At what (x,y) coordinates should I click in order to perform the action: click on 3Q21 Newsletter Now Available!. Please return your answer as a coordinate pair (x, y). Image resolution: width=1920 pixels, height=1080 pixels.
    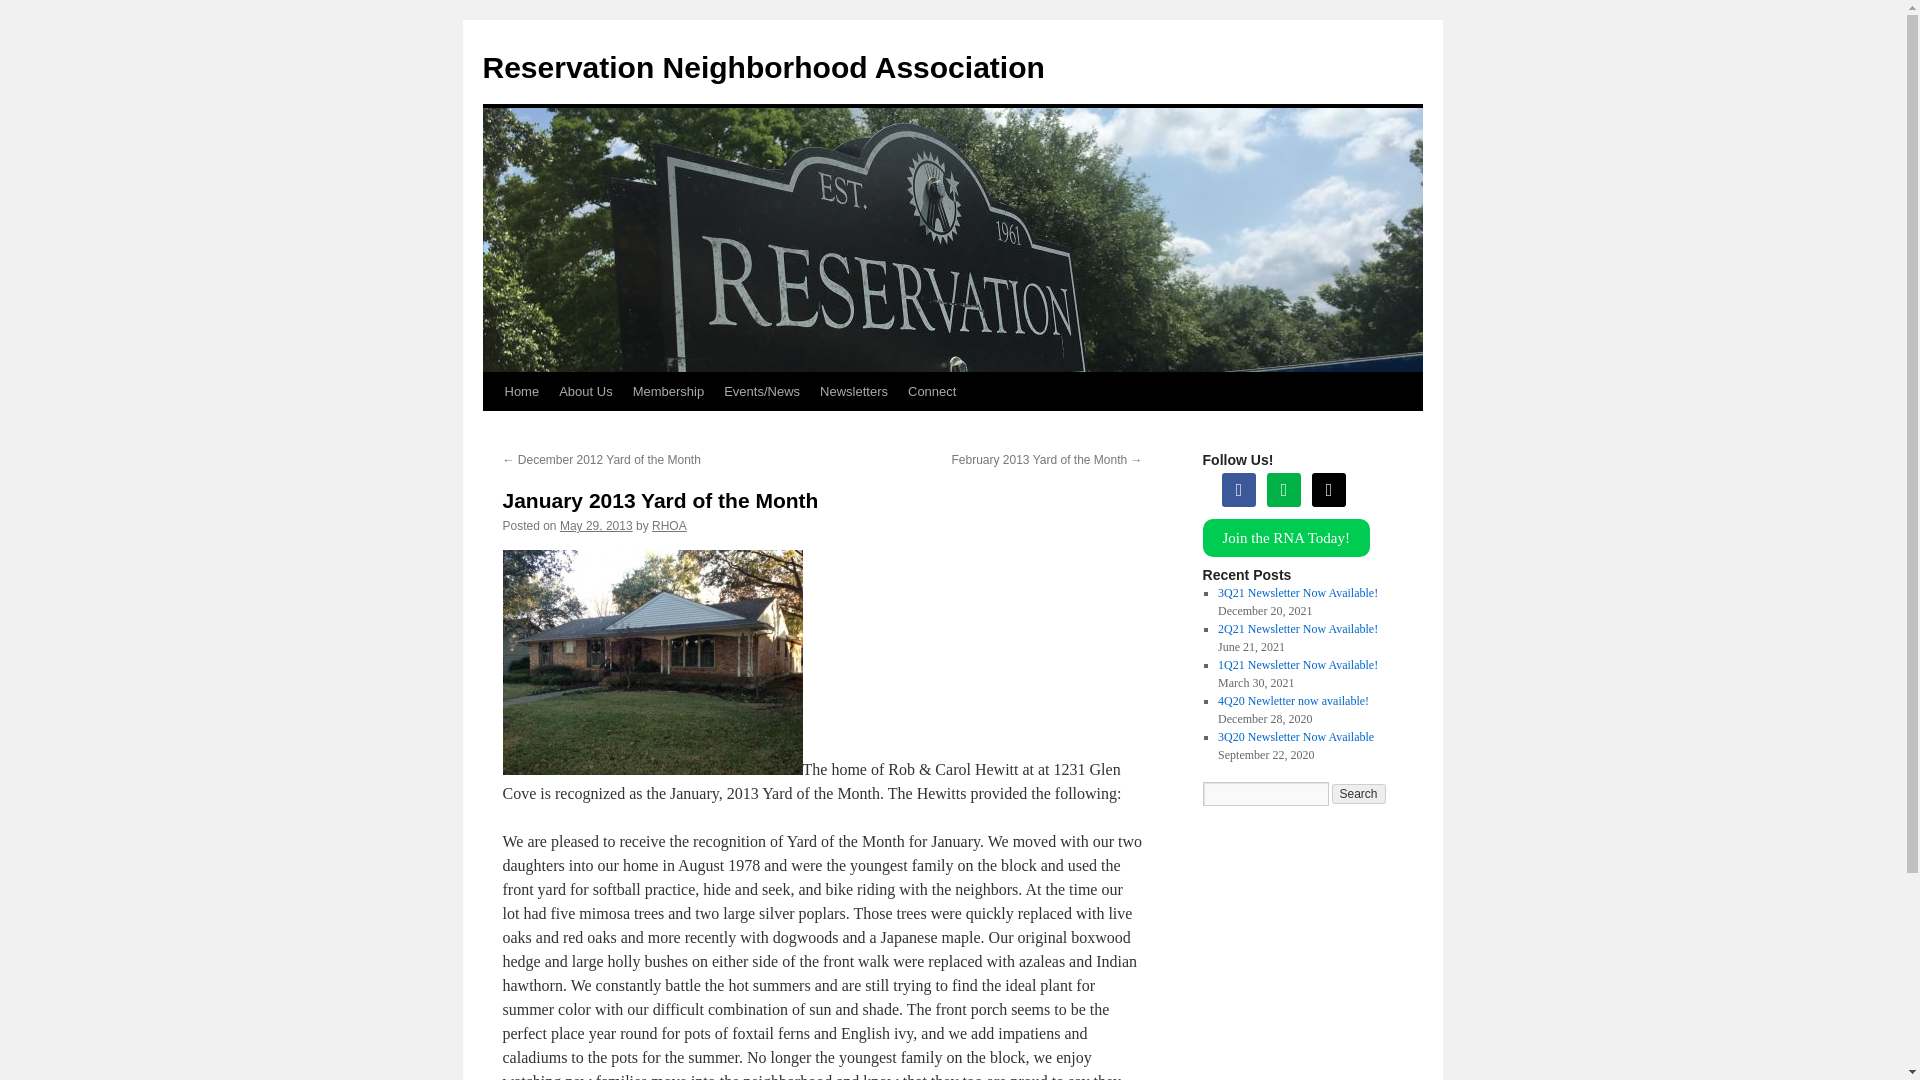
    Looking at the image, I should click on (1298, 593).